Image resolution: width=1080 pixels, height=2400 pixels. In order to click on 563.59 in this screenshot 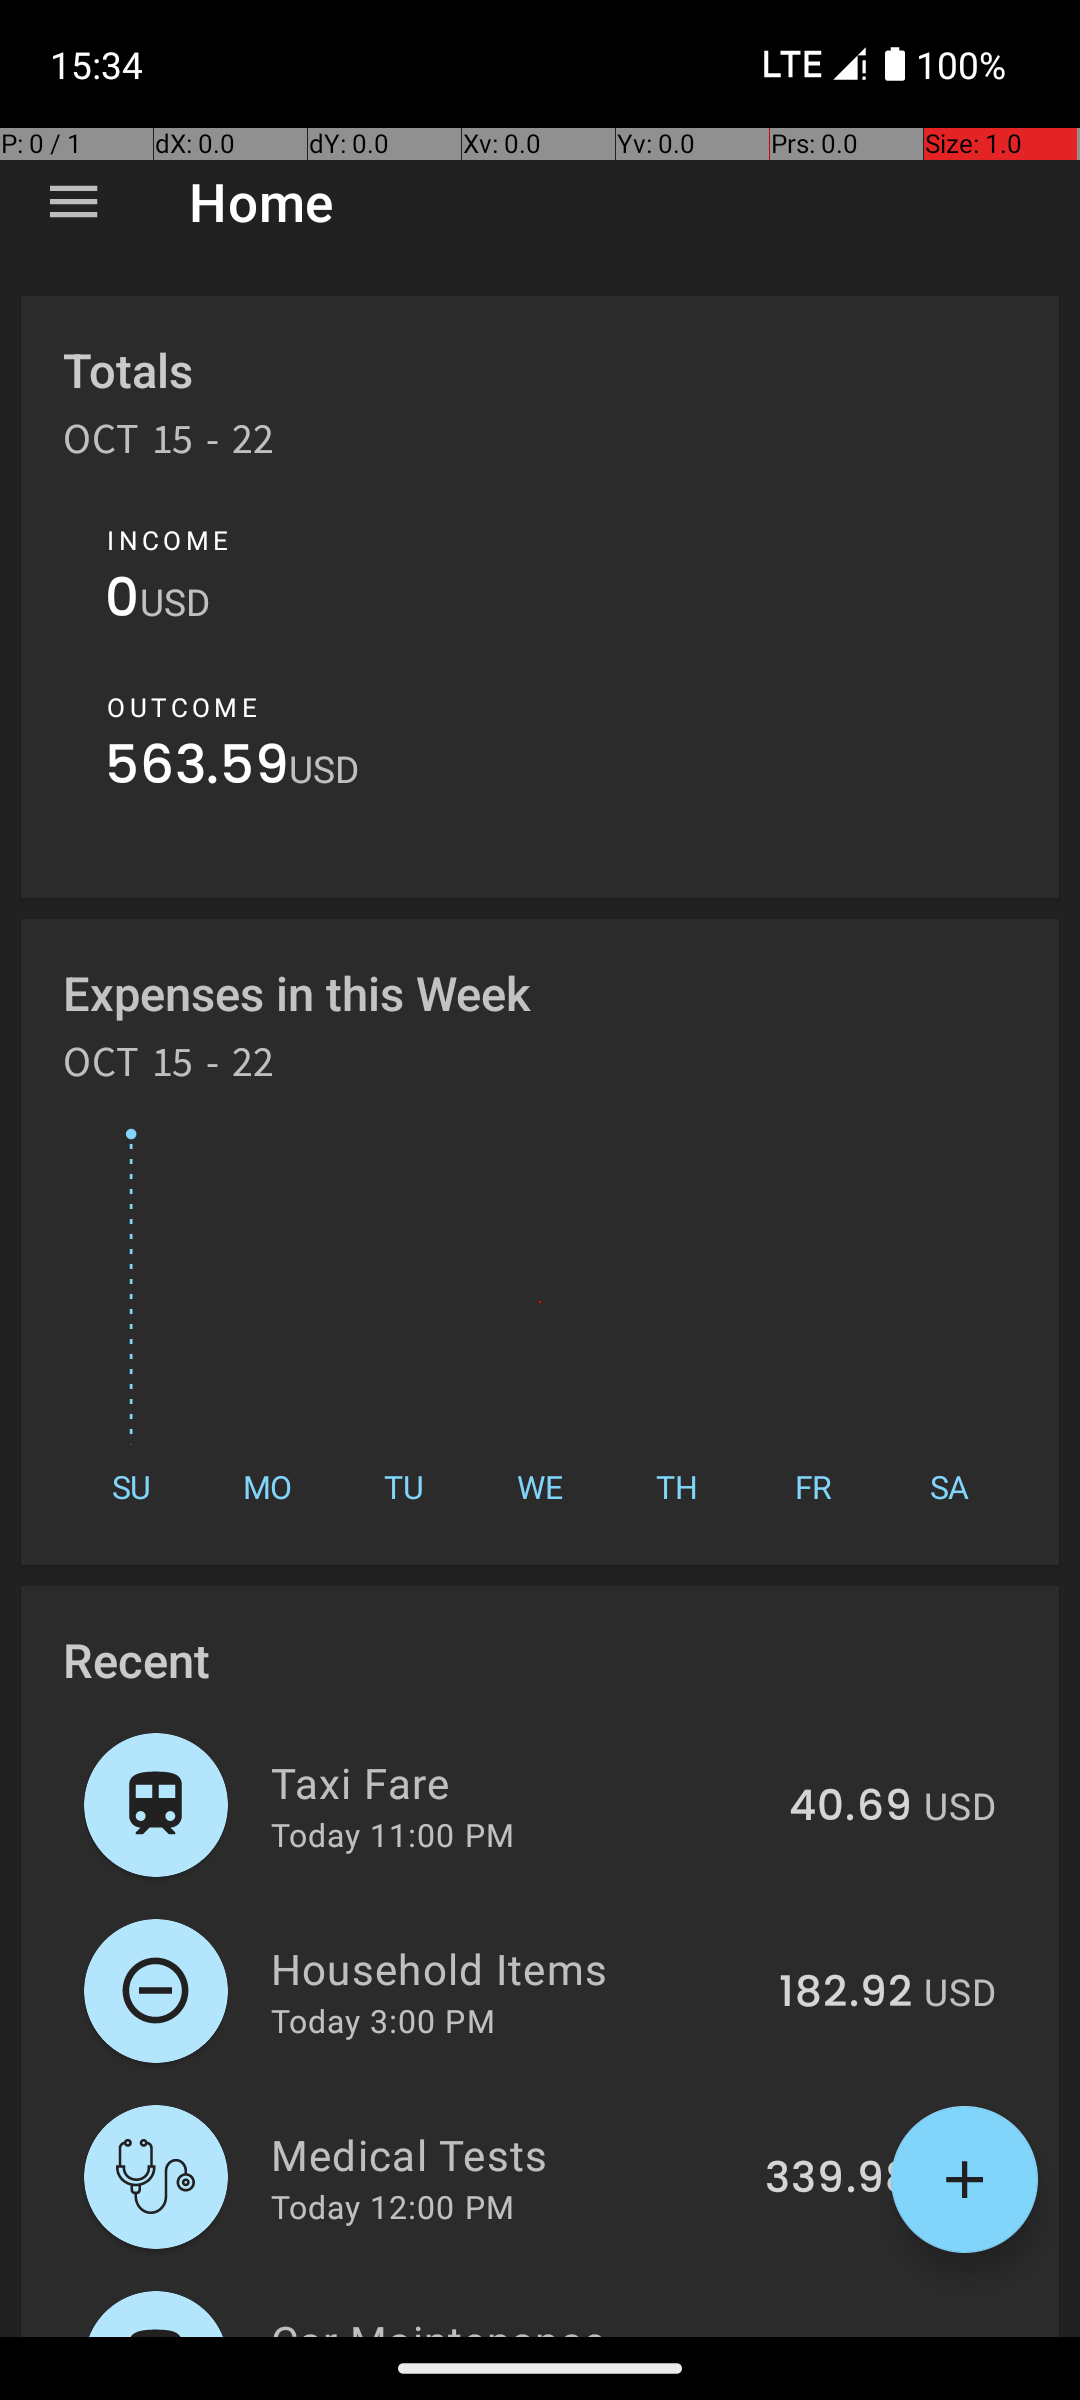, I will do `click(197, 770)`.